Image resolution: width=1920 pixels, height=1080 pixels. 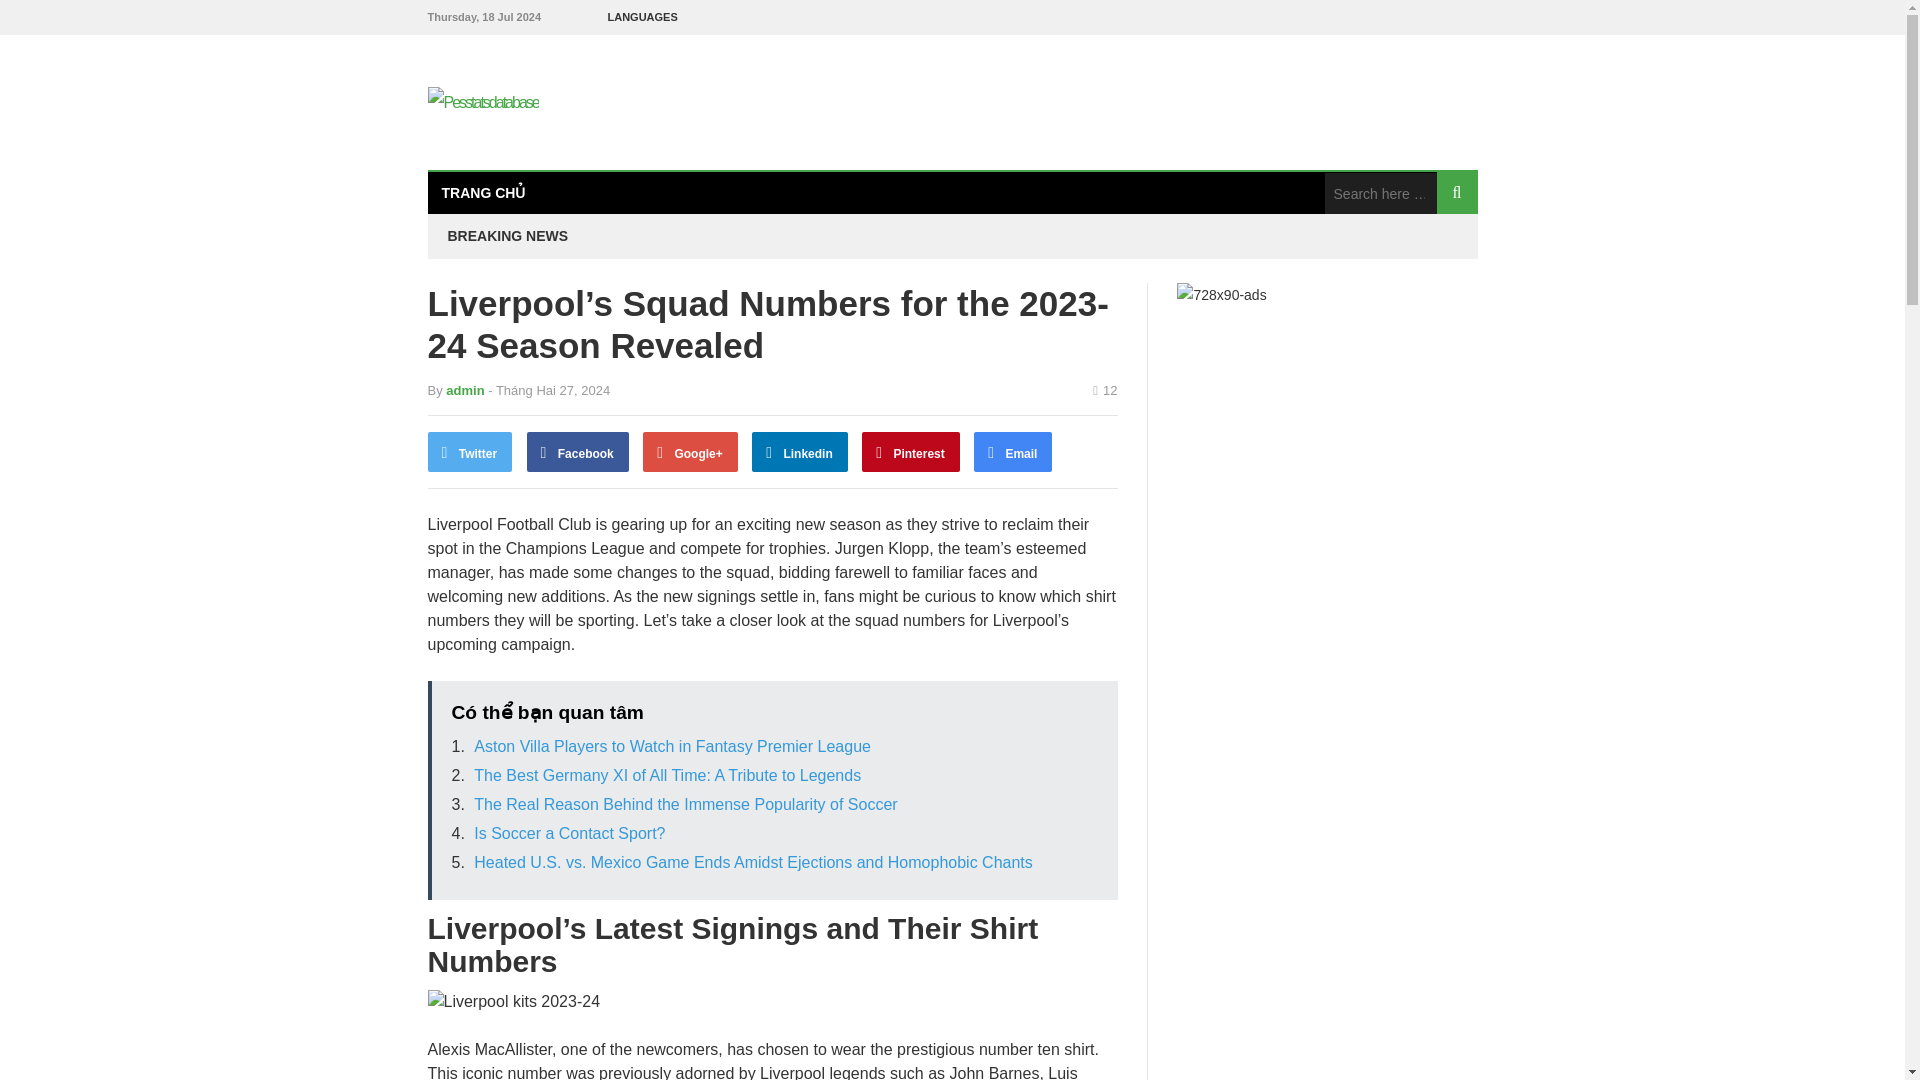 I want to click on Pinterest, so click(x=911, y=452).